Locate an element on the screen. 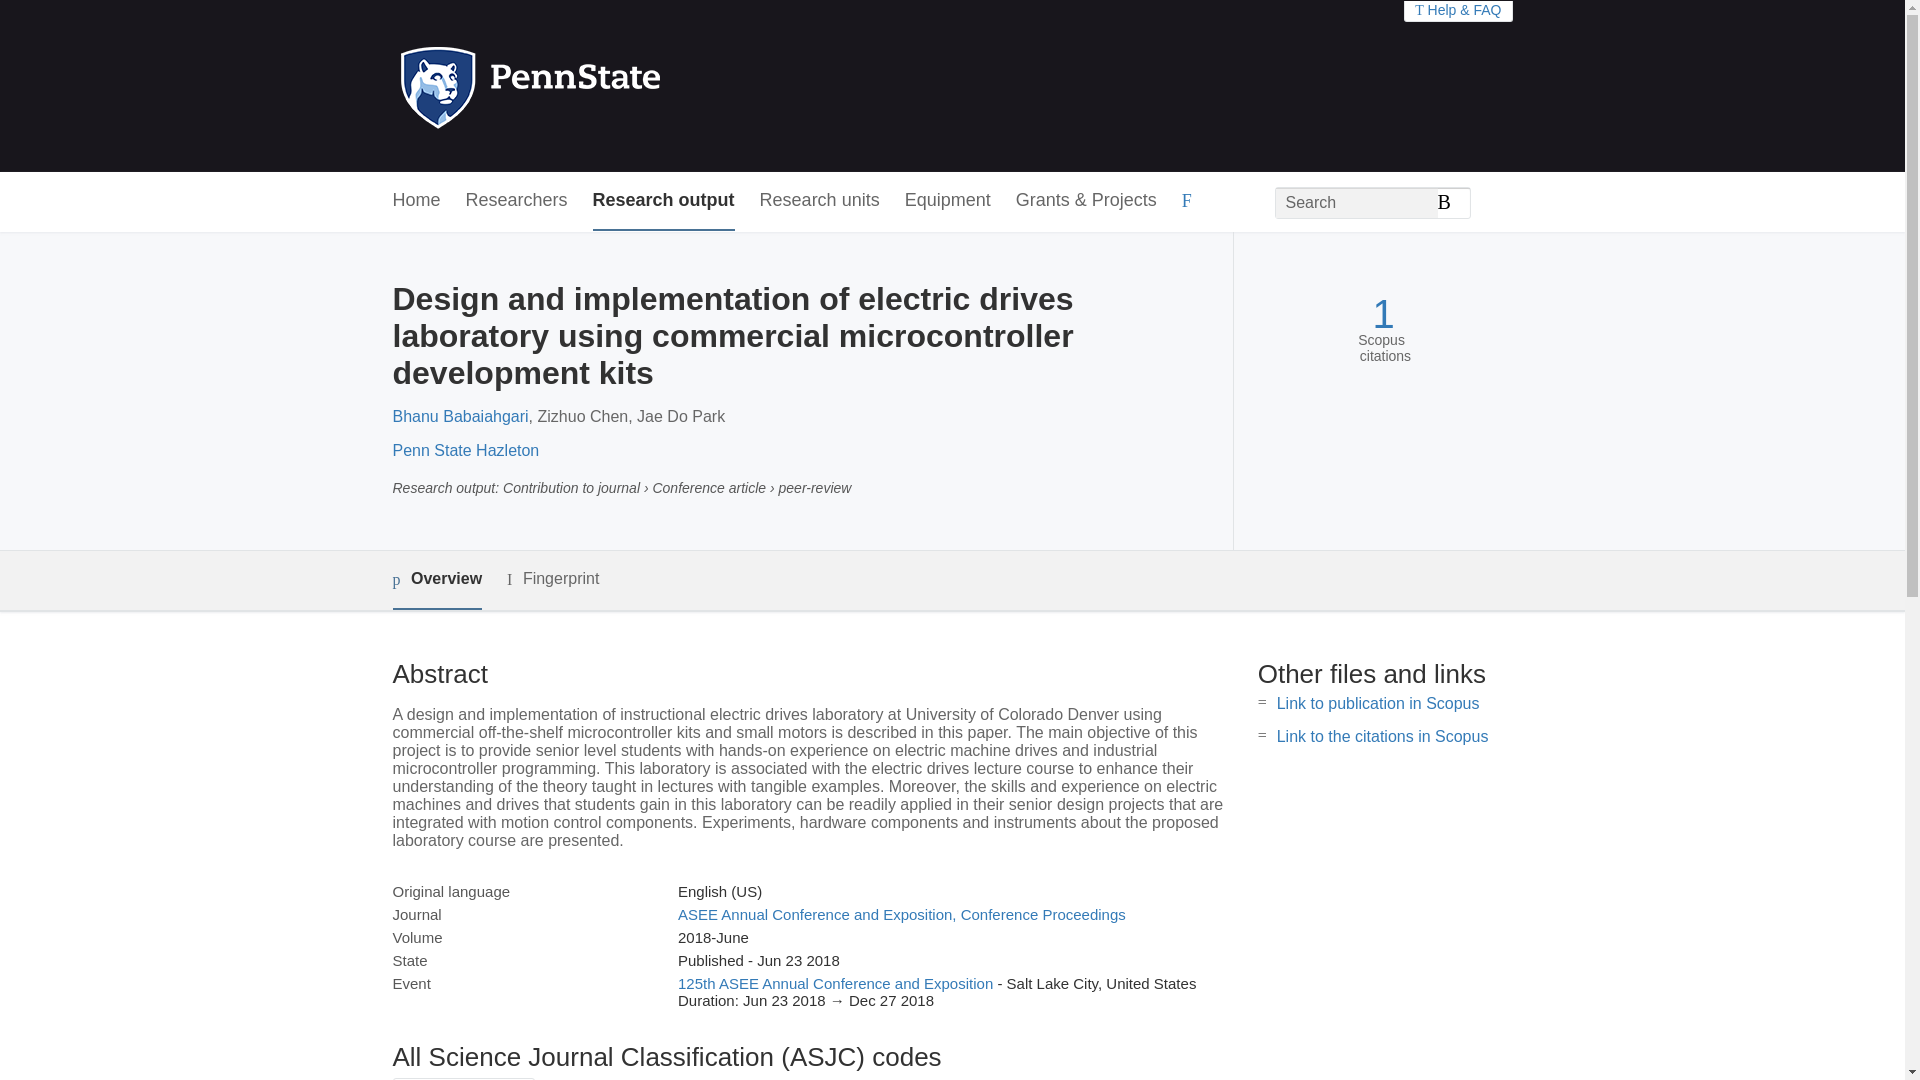 The height and width of the screenshot is (1080, 1920). Overview is located at coordinates (436, 580).